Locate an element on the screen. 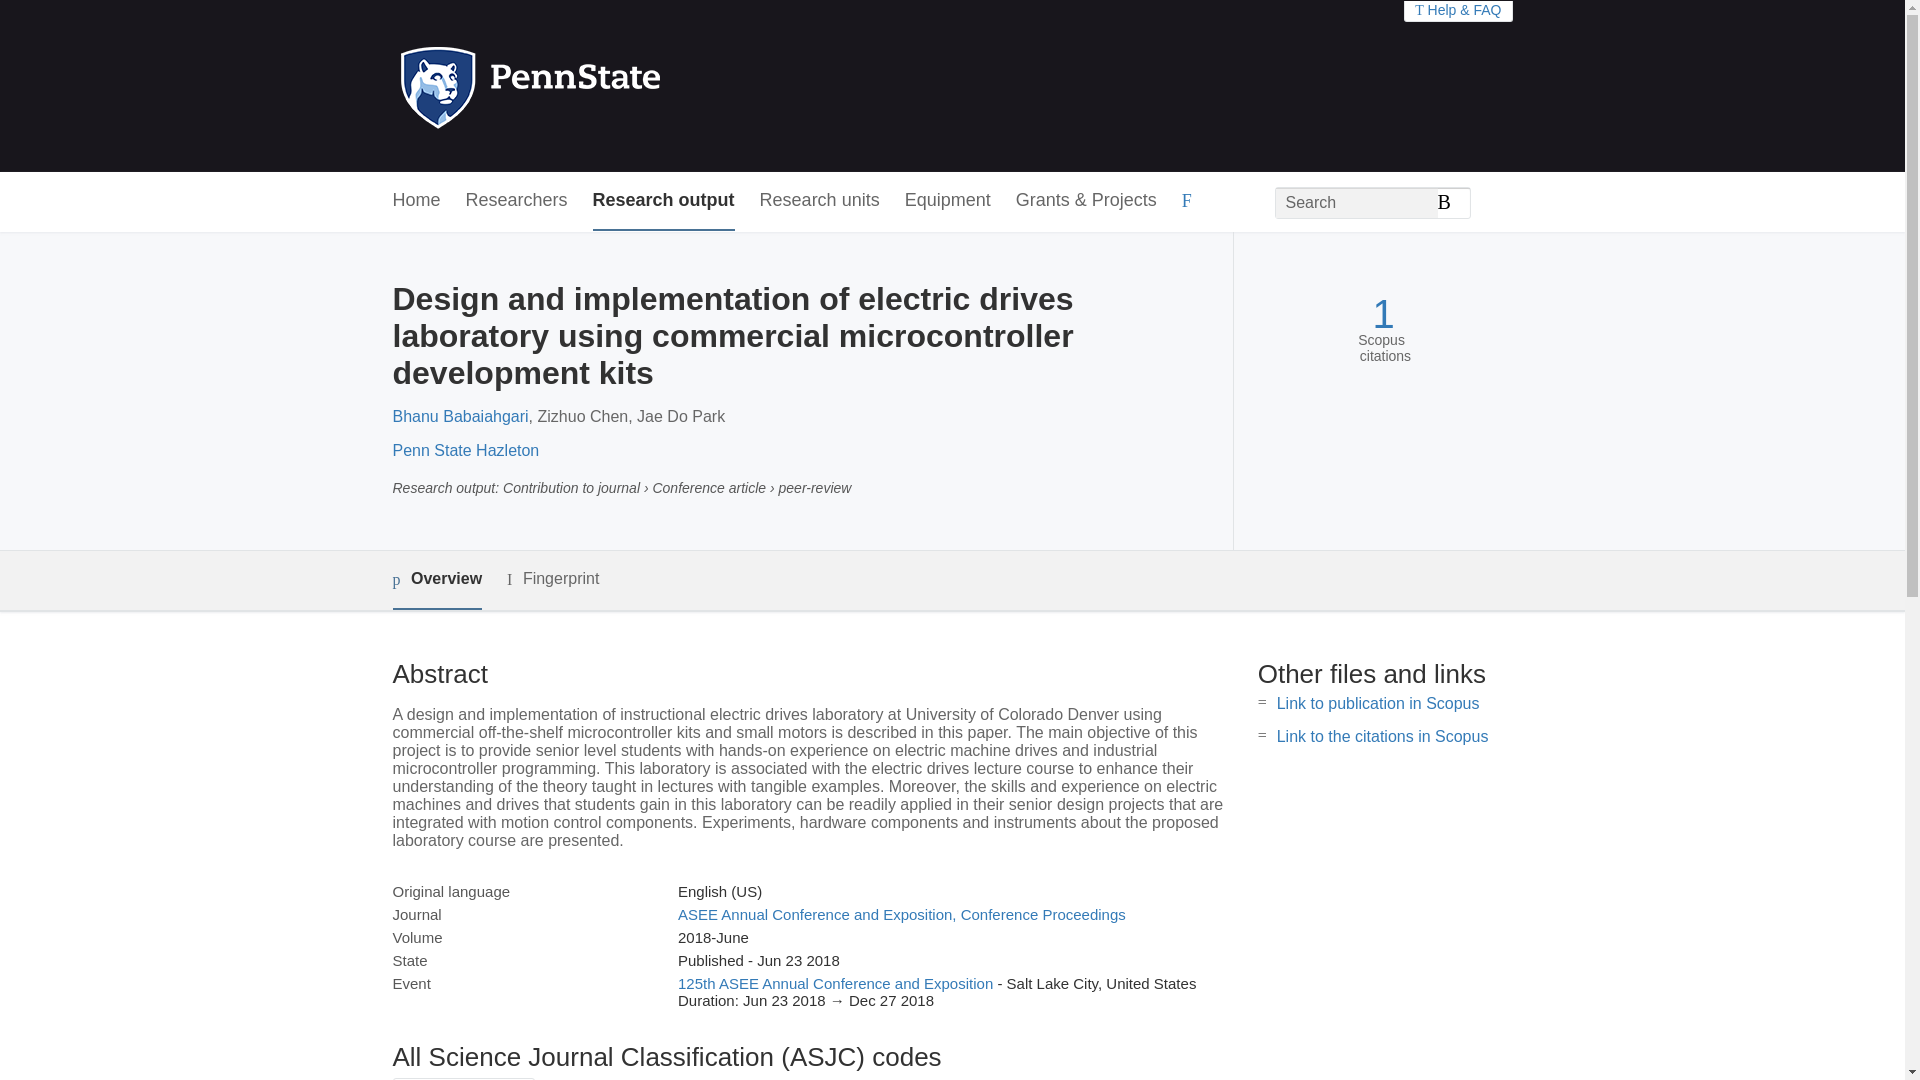 The height and width of the screenshot is (1080, 1920). Overview is located at coordinates (436, 580).